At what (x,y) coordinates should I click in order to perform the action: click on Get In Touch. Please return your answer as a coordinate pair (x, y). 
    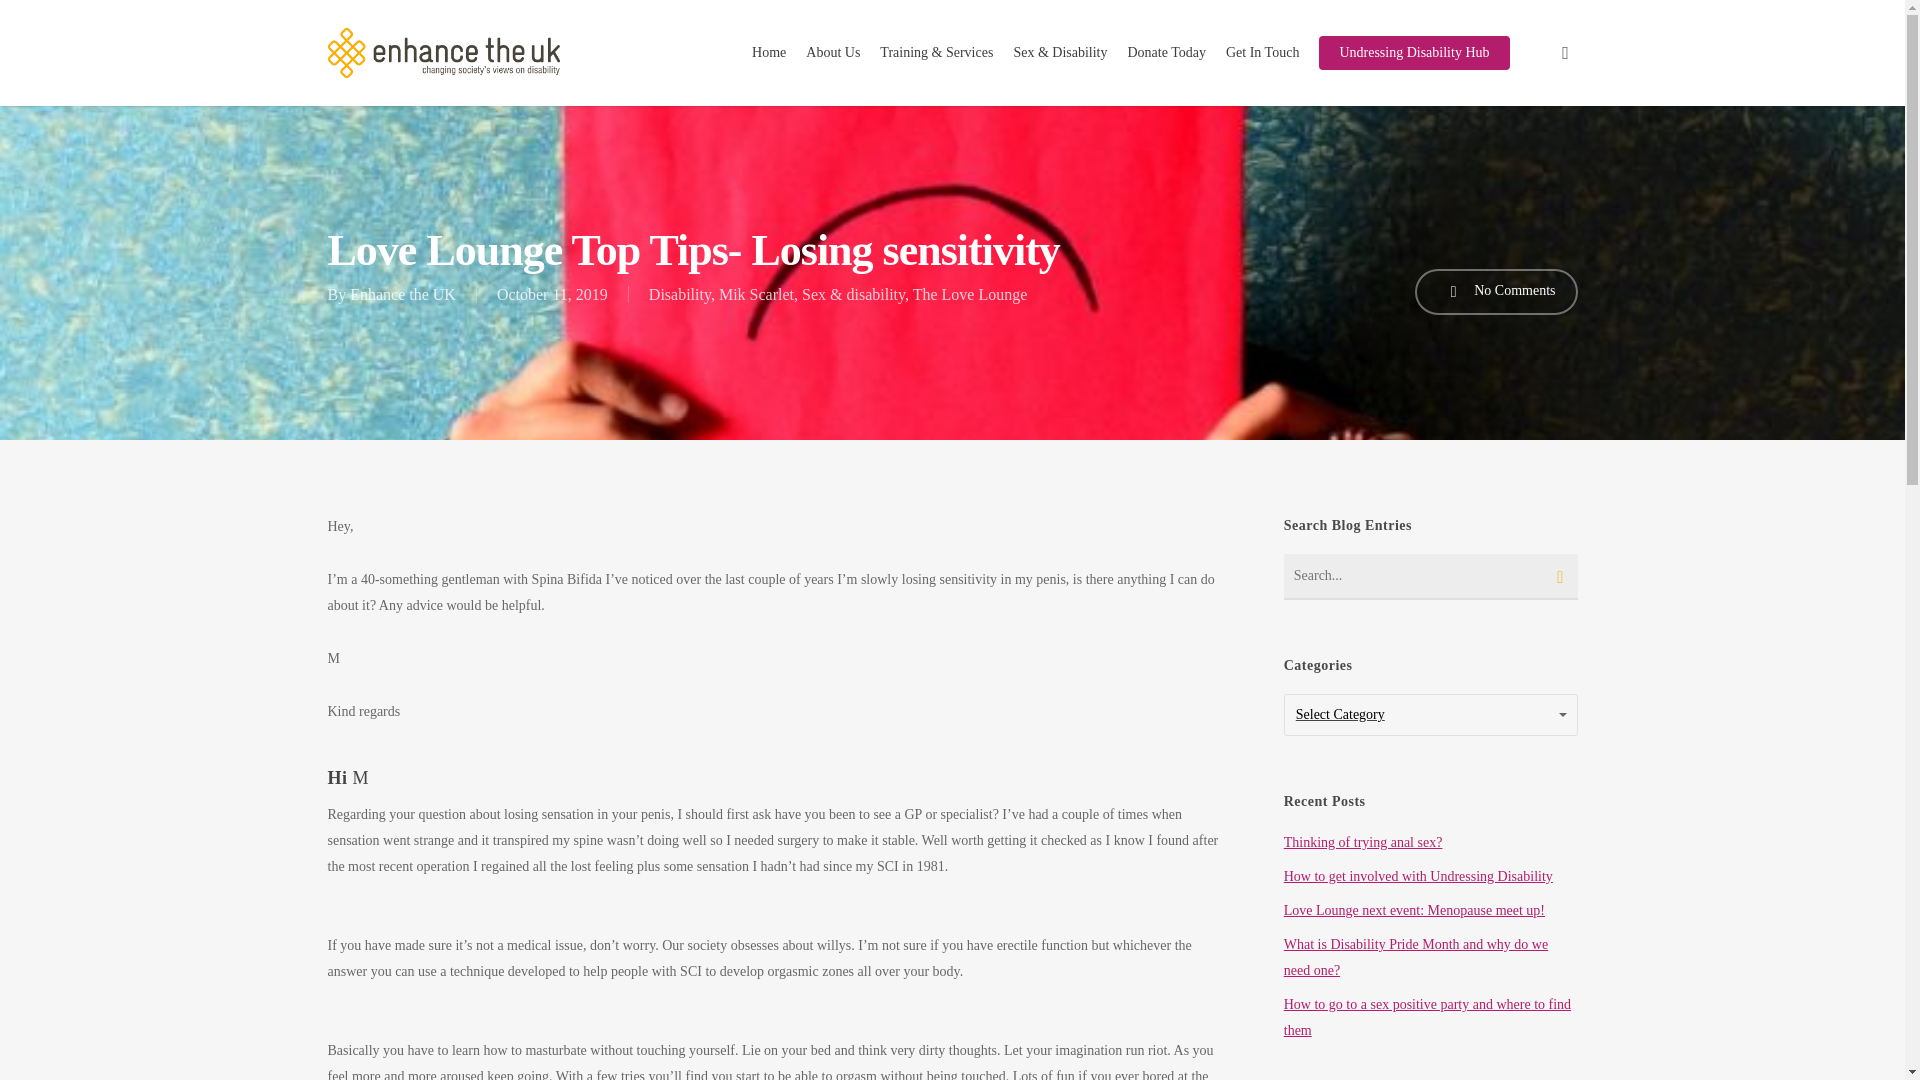
    Looking at the image, I should click on (1262, 52).